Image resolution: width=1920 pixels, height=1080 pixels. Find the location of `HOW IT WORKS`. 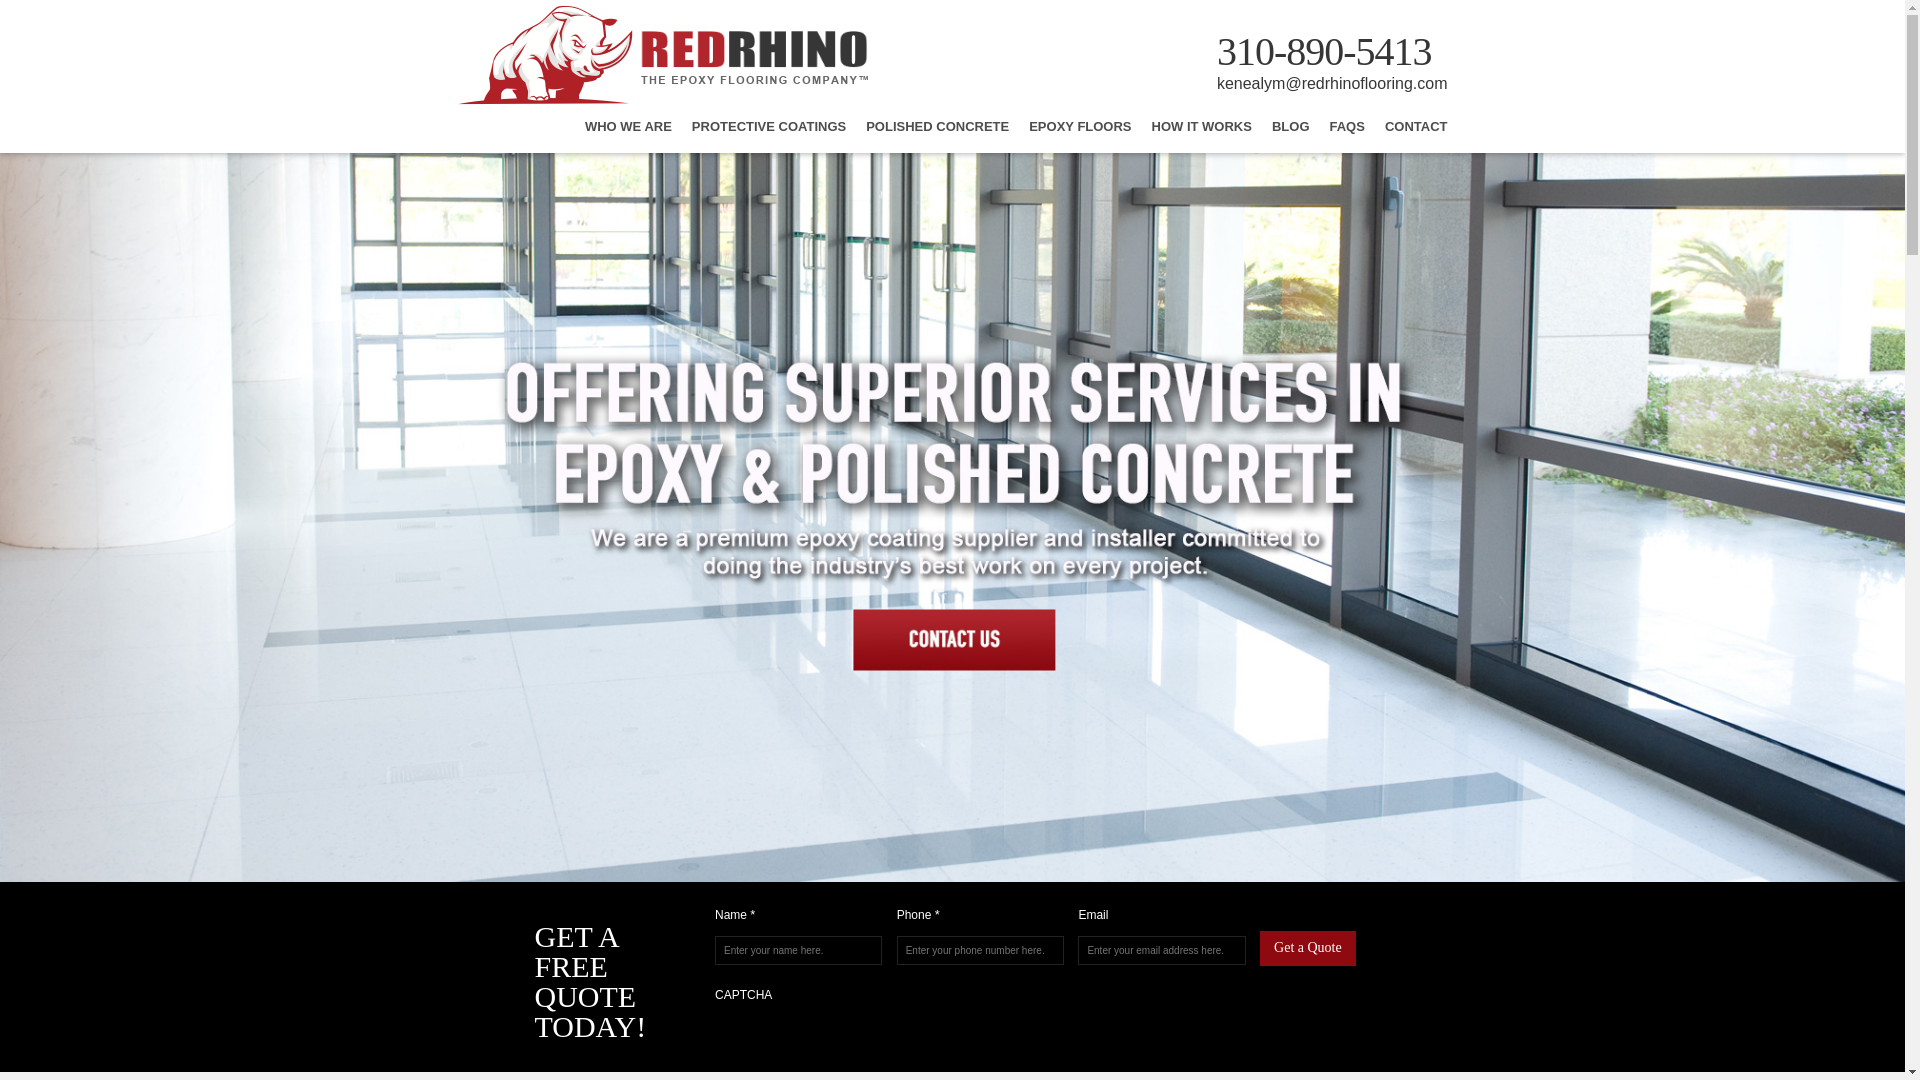

HOW IT WORKS is located at coordinates (1202, 134).